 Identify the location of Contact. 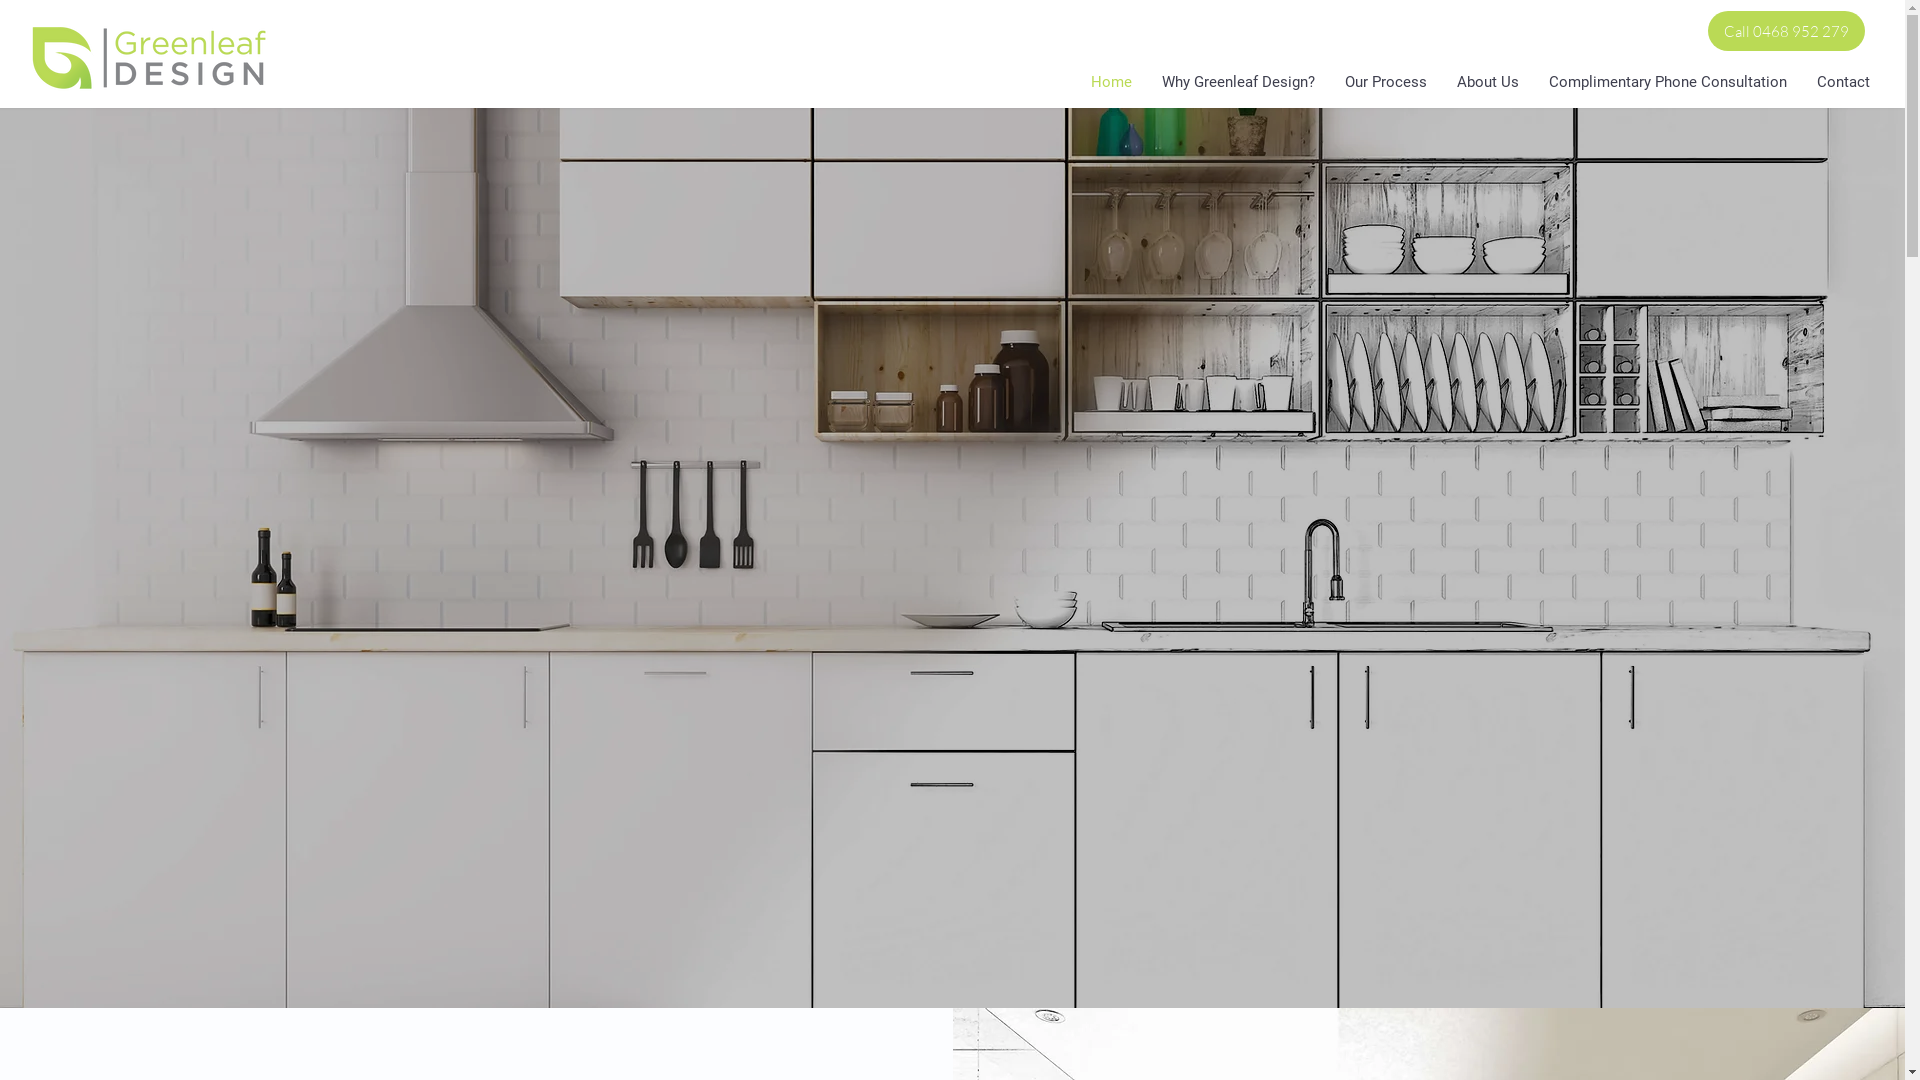
(1844, 82).